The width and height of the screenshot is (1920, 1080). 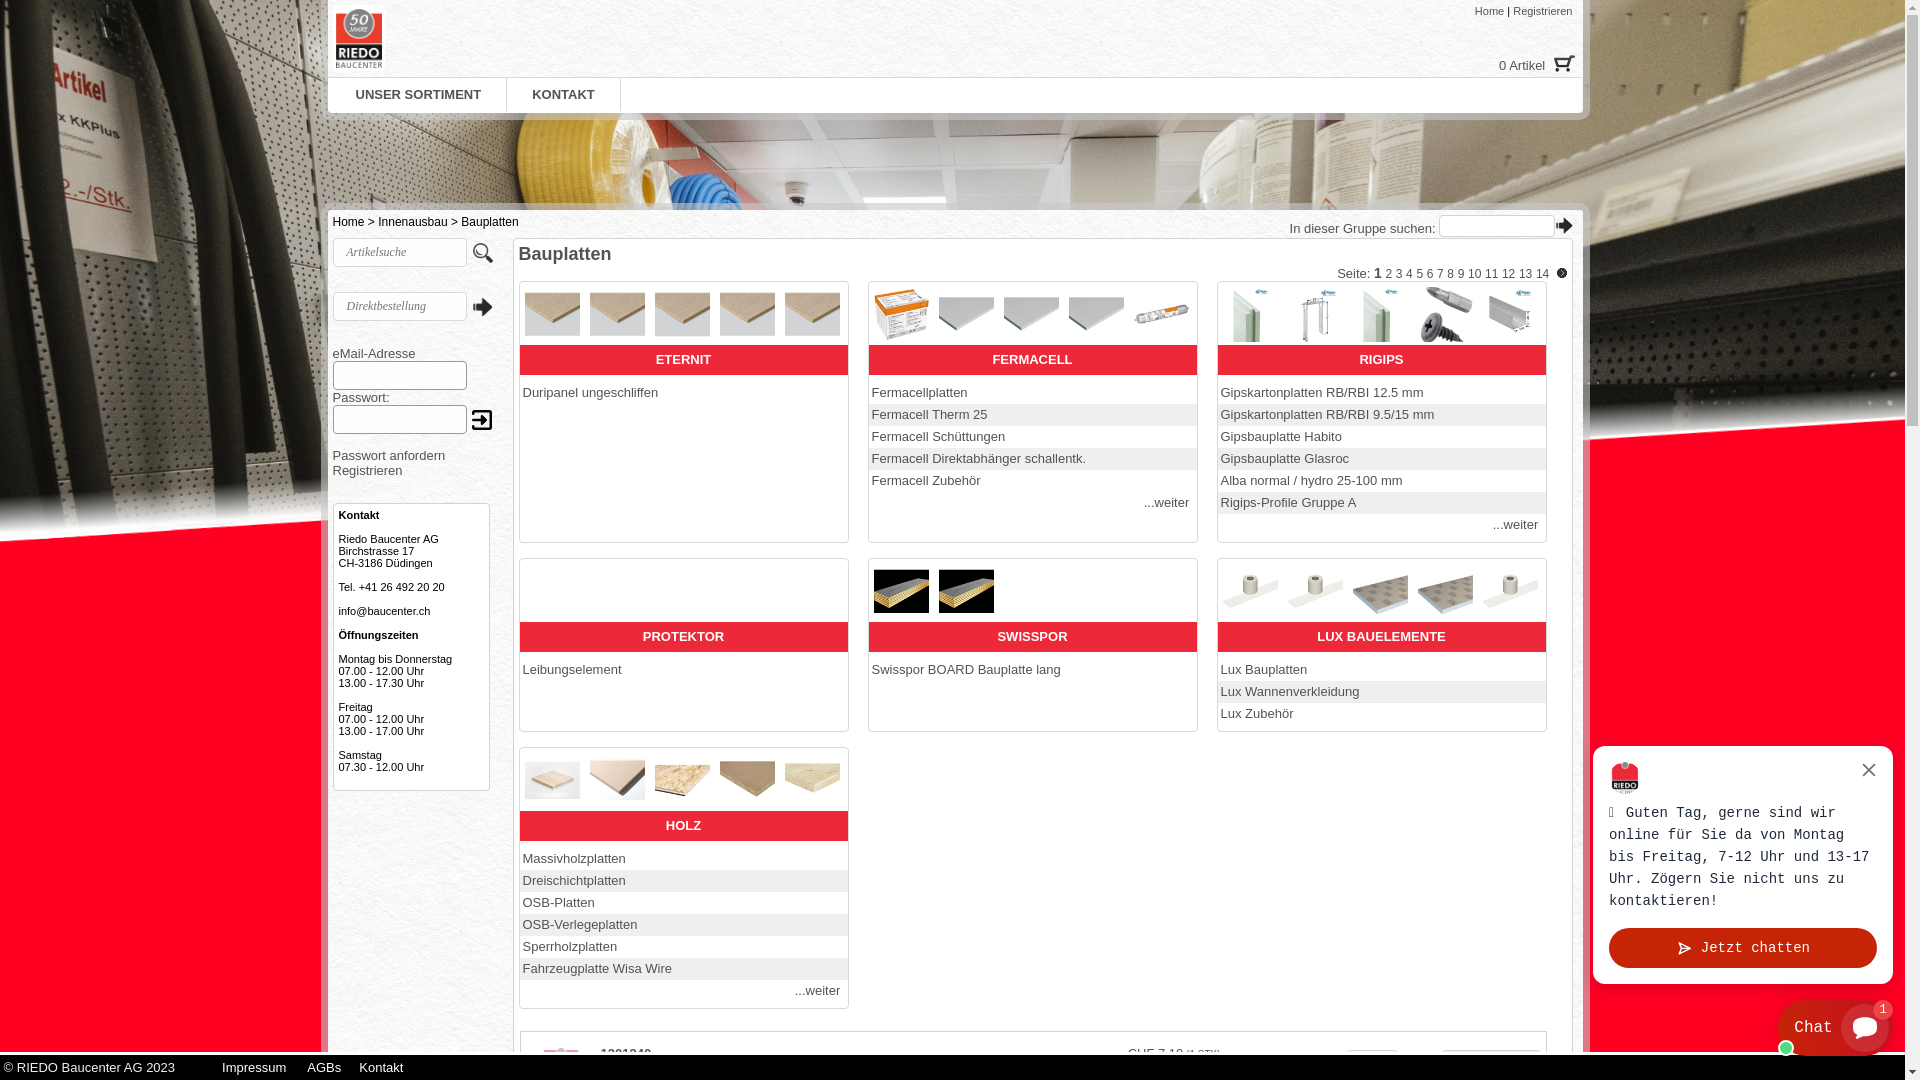 I want to click on OSB-Platten, so click(x=558, y=902).